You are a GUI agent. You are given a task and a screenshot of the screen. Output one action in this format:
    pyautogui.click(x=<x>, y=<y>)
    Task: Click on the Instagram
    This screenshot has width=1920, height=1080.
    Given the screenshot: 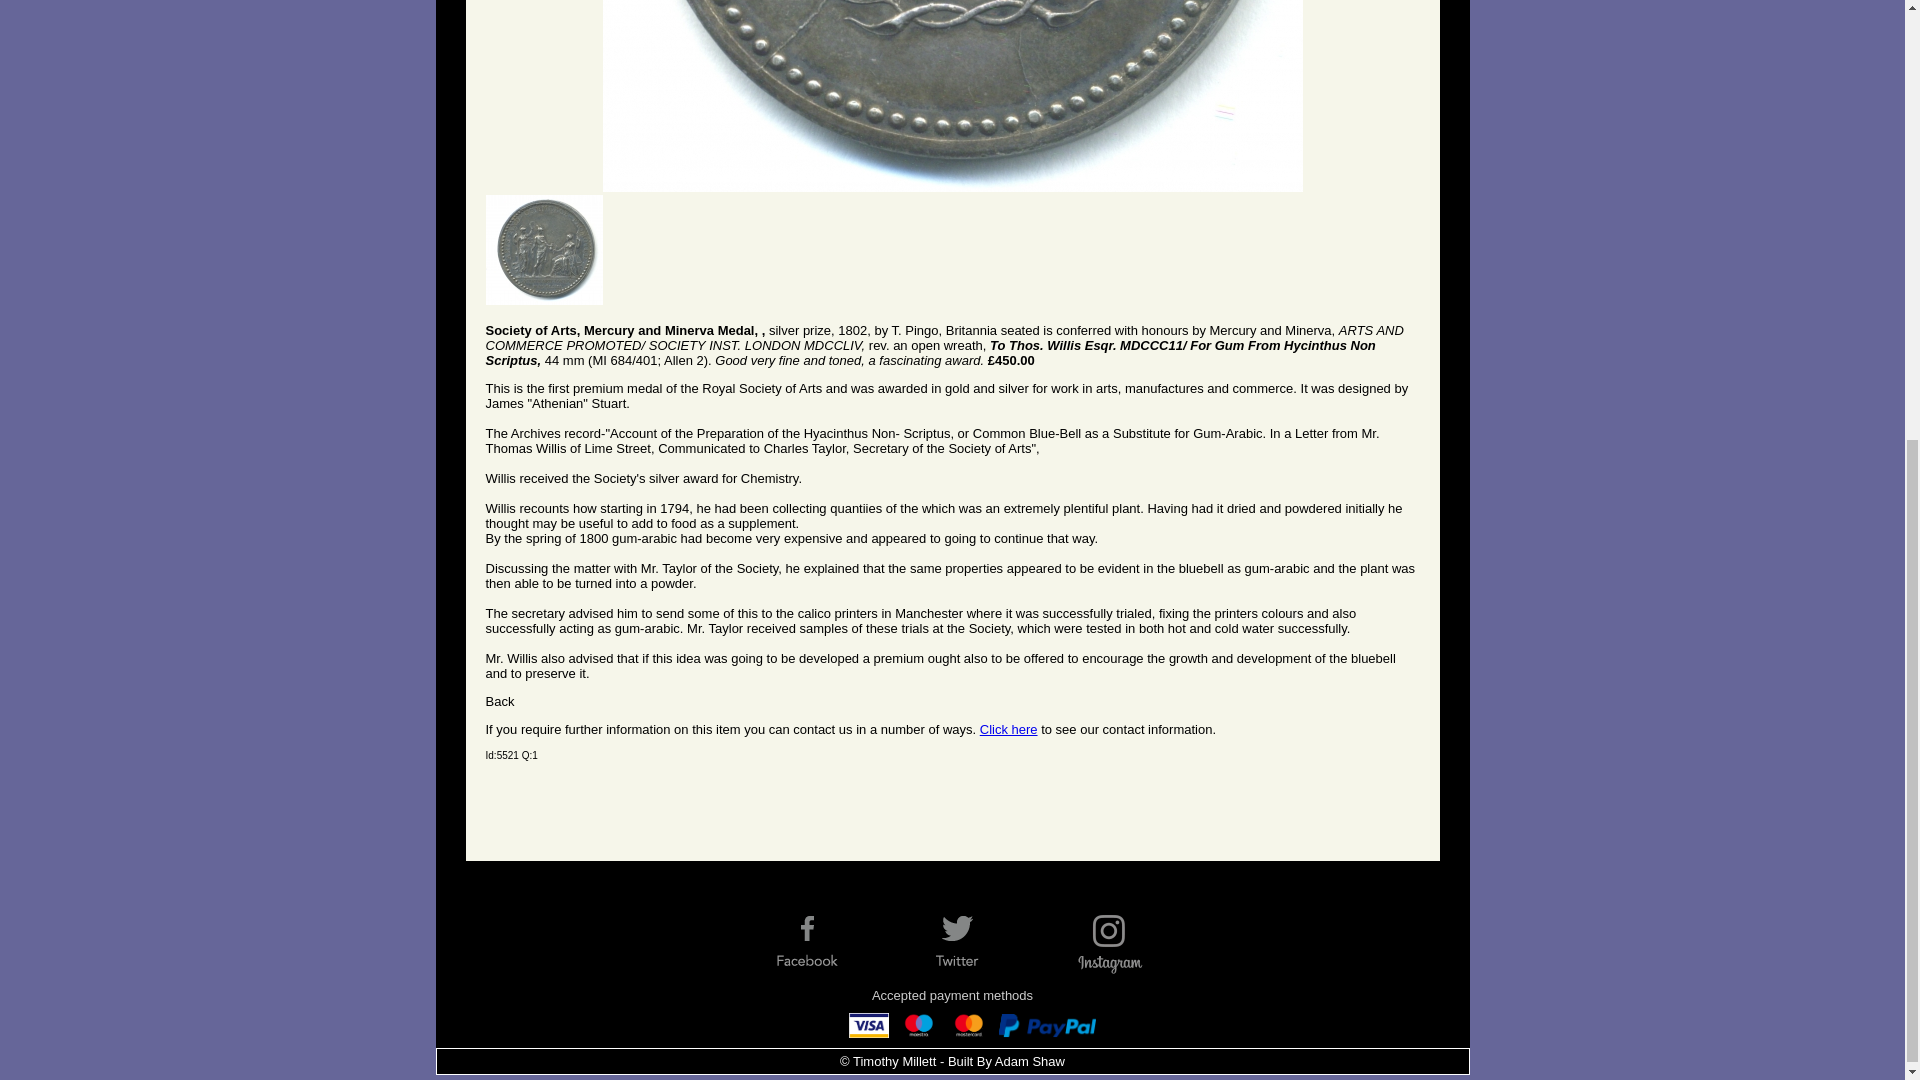 What is the action you would take?
    pyautogui.click(x=1123, y=942)
    